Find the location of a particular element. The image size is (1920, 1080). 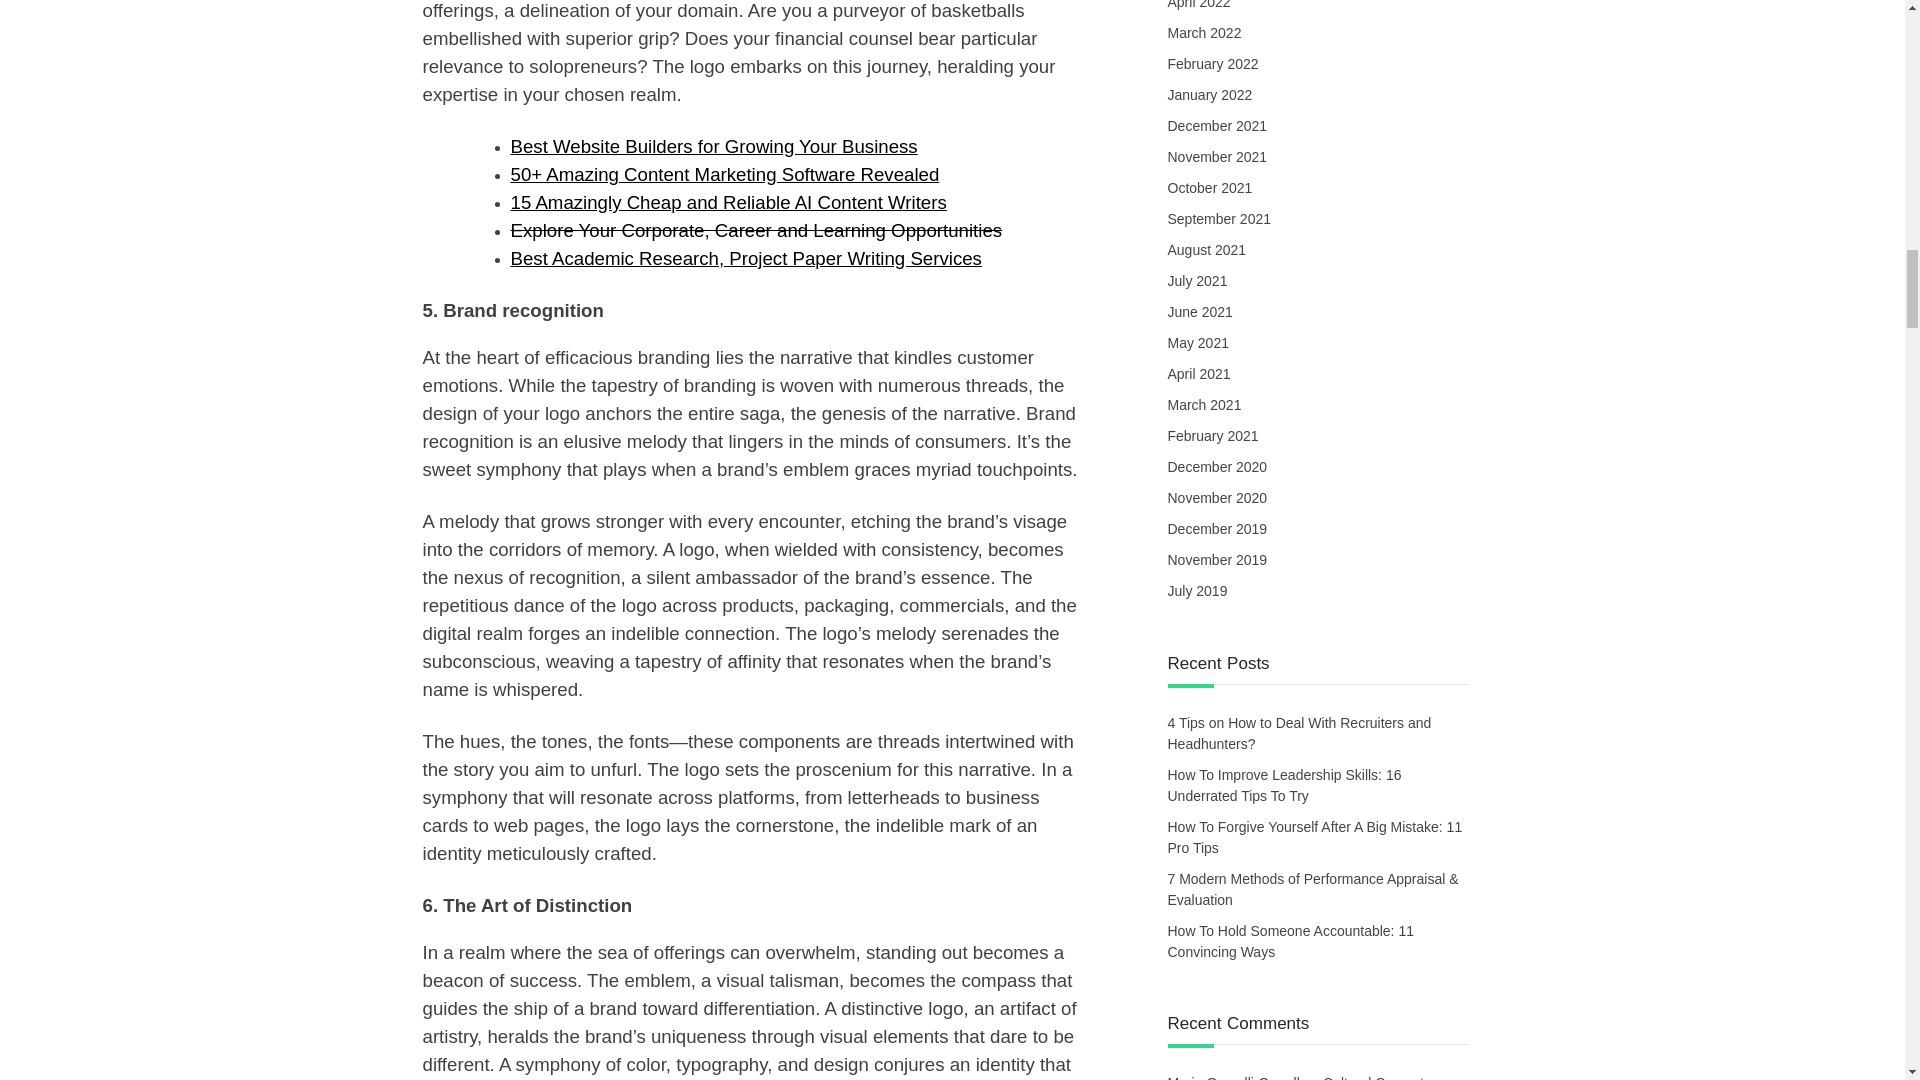

15 Amazingly Cheap and Reliable AI Content Writers is located at coordinates (728, 202).